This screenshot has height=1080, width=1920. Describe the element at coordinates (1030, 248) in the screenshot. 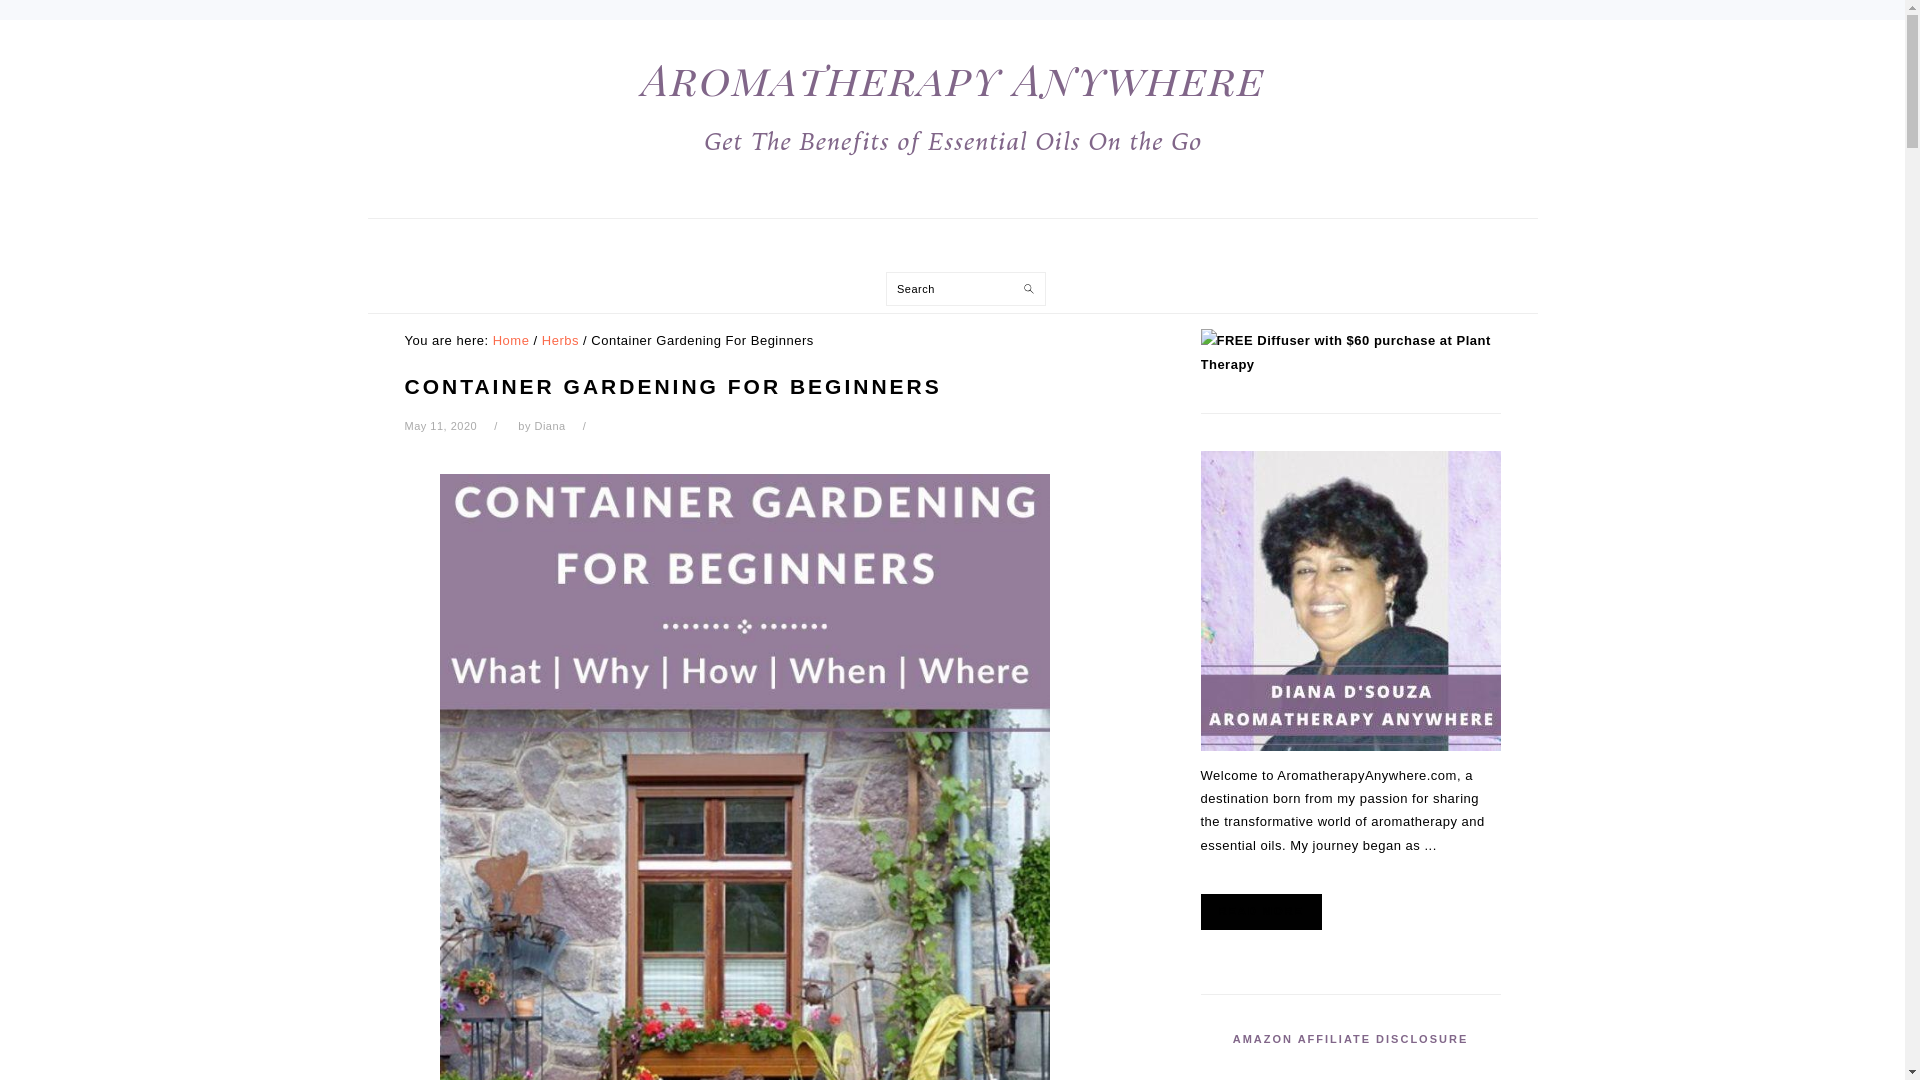

I see `CARRIER OILS` at that location.